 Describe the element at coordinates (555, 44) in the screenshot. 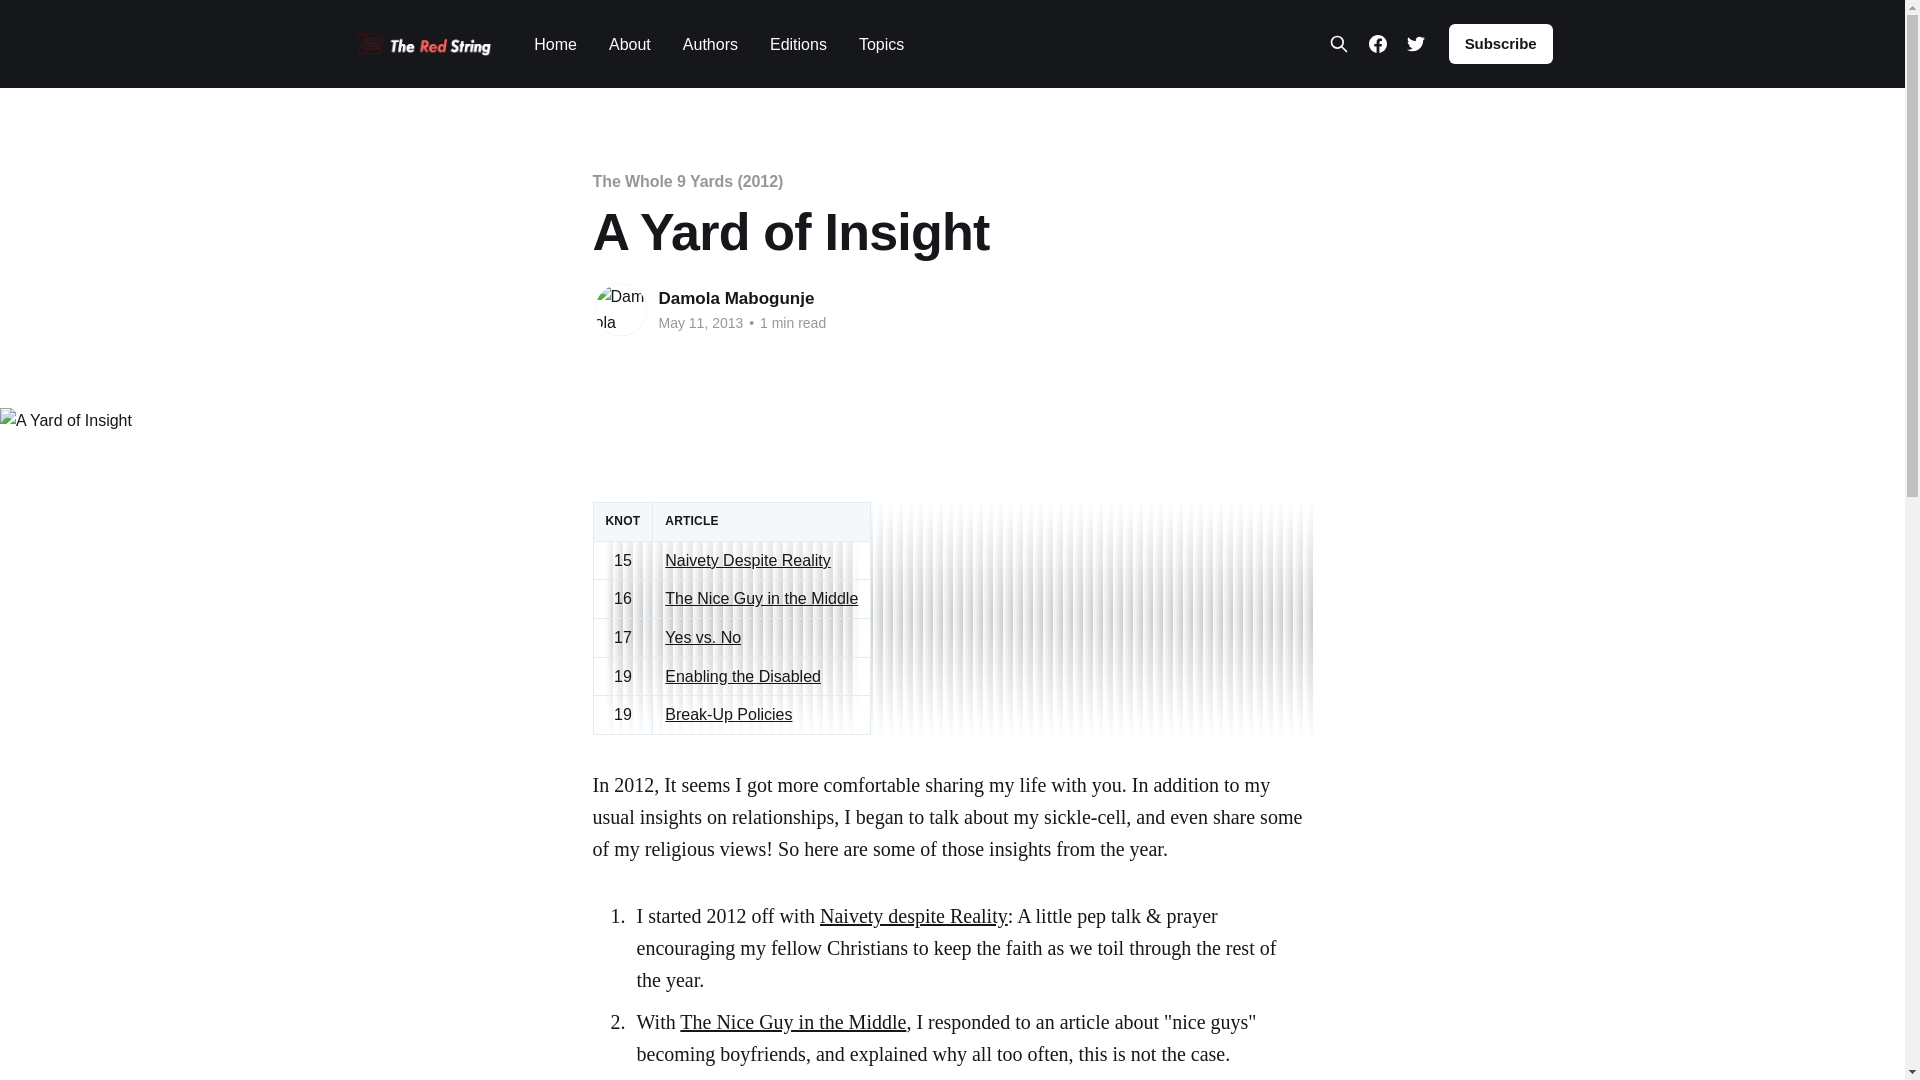

I see `Home` at that location.